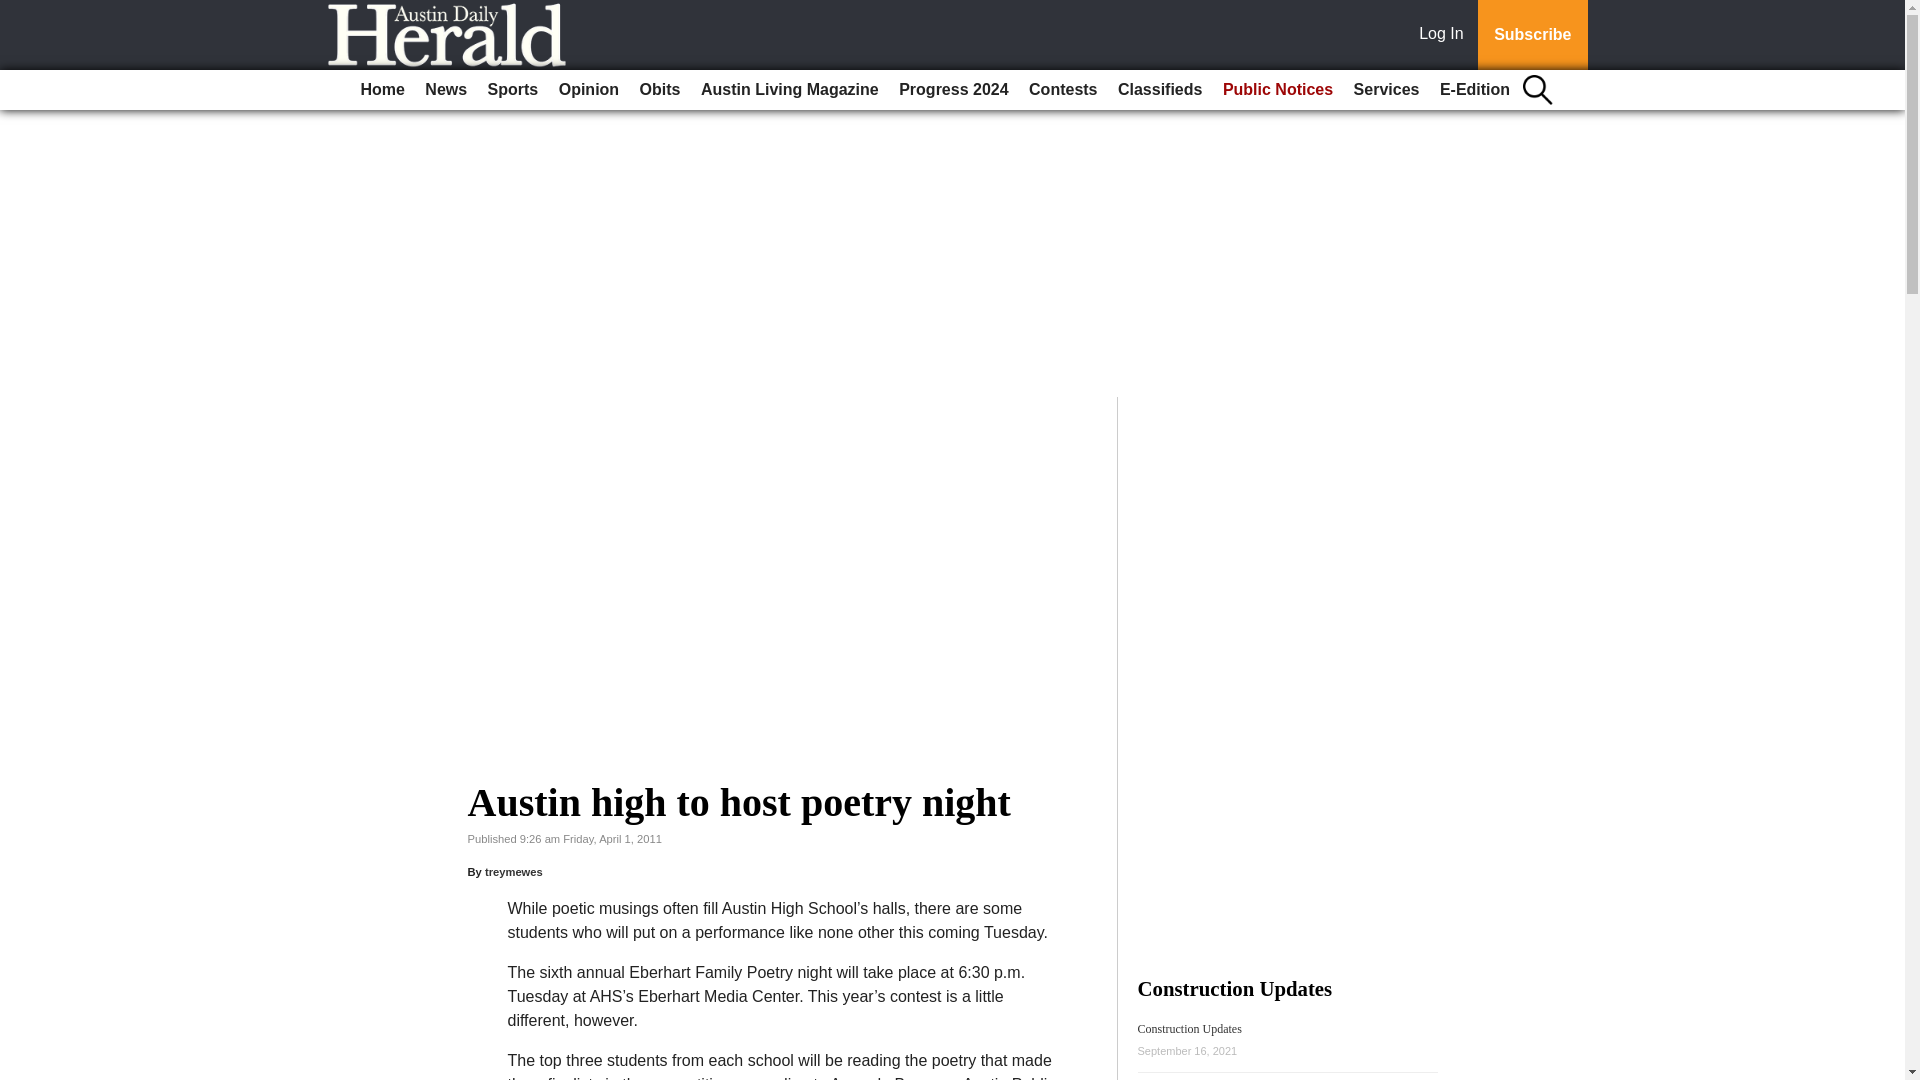 The image size is (1920, 1080). Describe the element at coordinates (1278, 90) in the screenshot. I see `Public Notices` at that location.